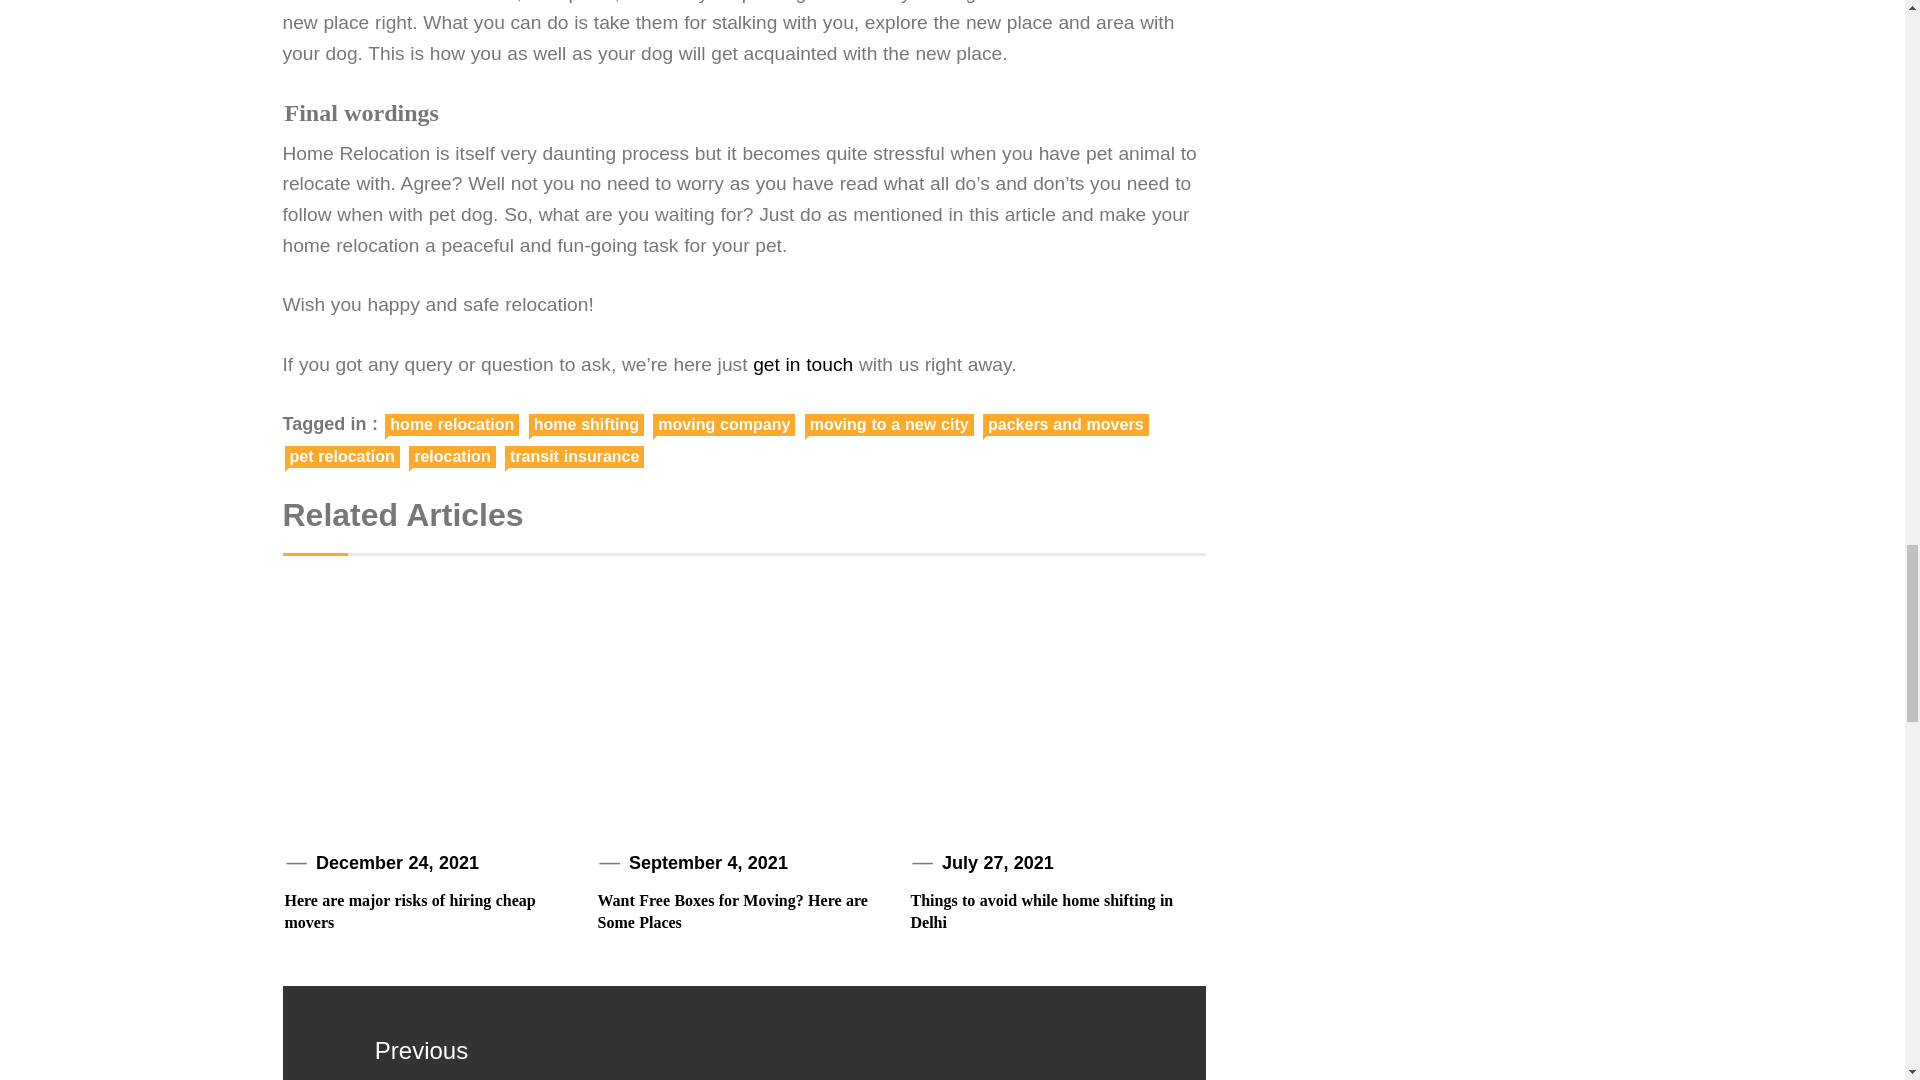 Image resolution: width=1920 pixels, height=1080 pixels. Describe the element at coordinates (342, 456) in the screenshot. I see `pet relocation` at that location.